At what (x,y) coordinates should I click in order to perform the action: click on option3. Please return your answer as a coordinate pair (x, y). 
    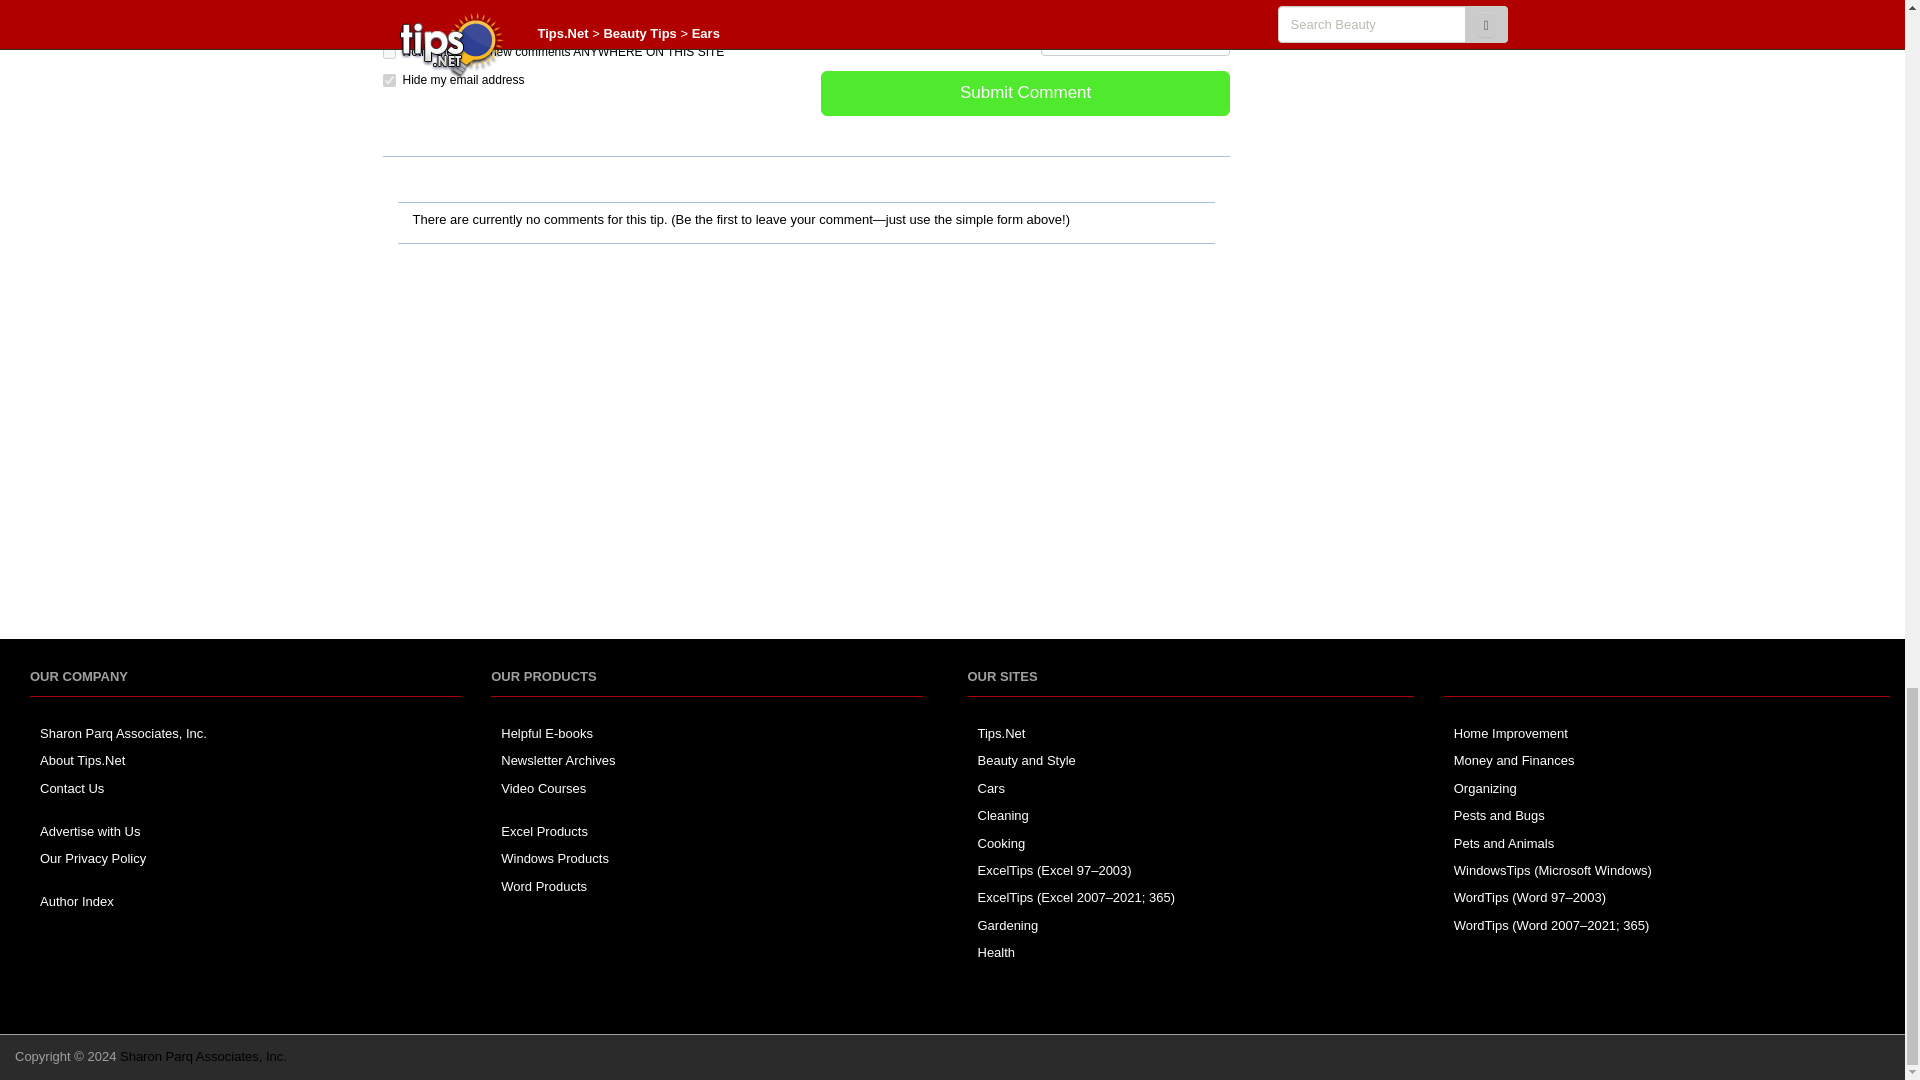
    Looking at the image, I should click on (388, 80).